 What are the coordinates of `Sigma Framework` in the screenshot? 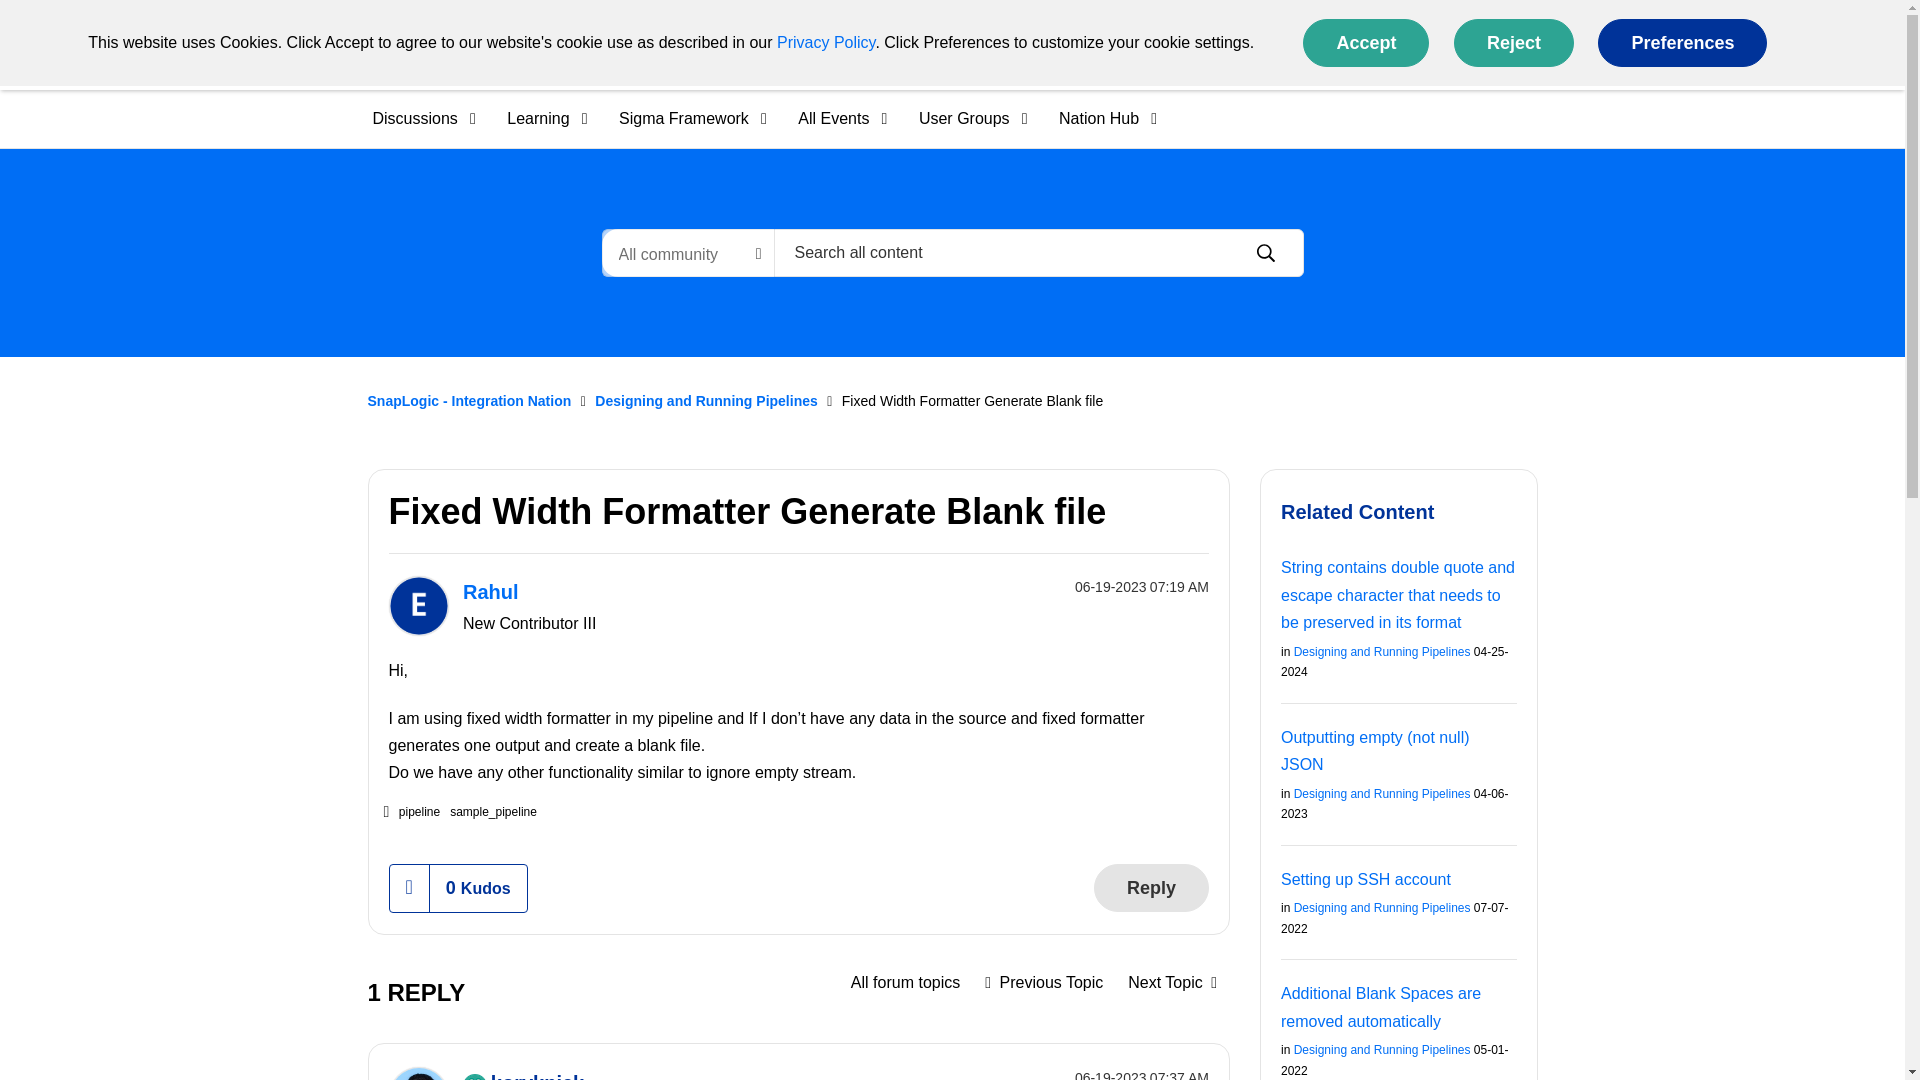 It's located at (686, 118).